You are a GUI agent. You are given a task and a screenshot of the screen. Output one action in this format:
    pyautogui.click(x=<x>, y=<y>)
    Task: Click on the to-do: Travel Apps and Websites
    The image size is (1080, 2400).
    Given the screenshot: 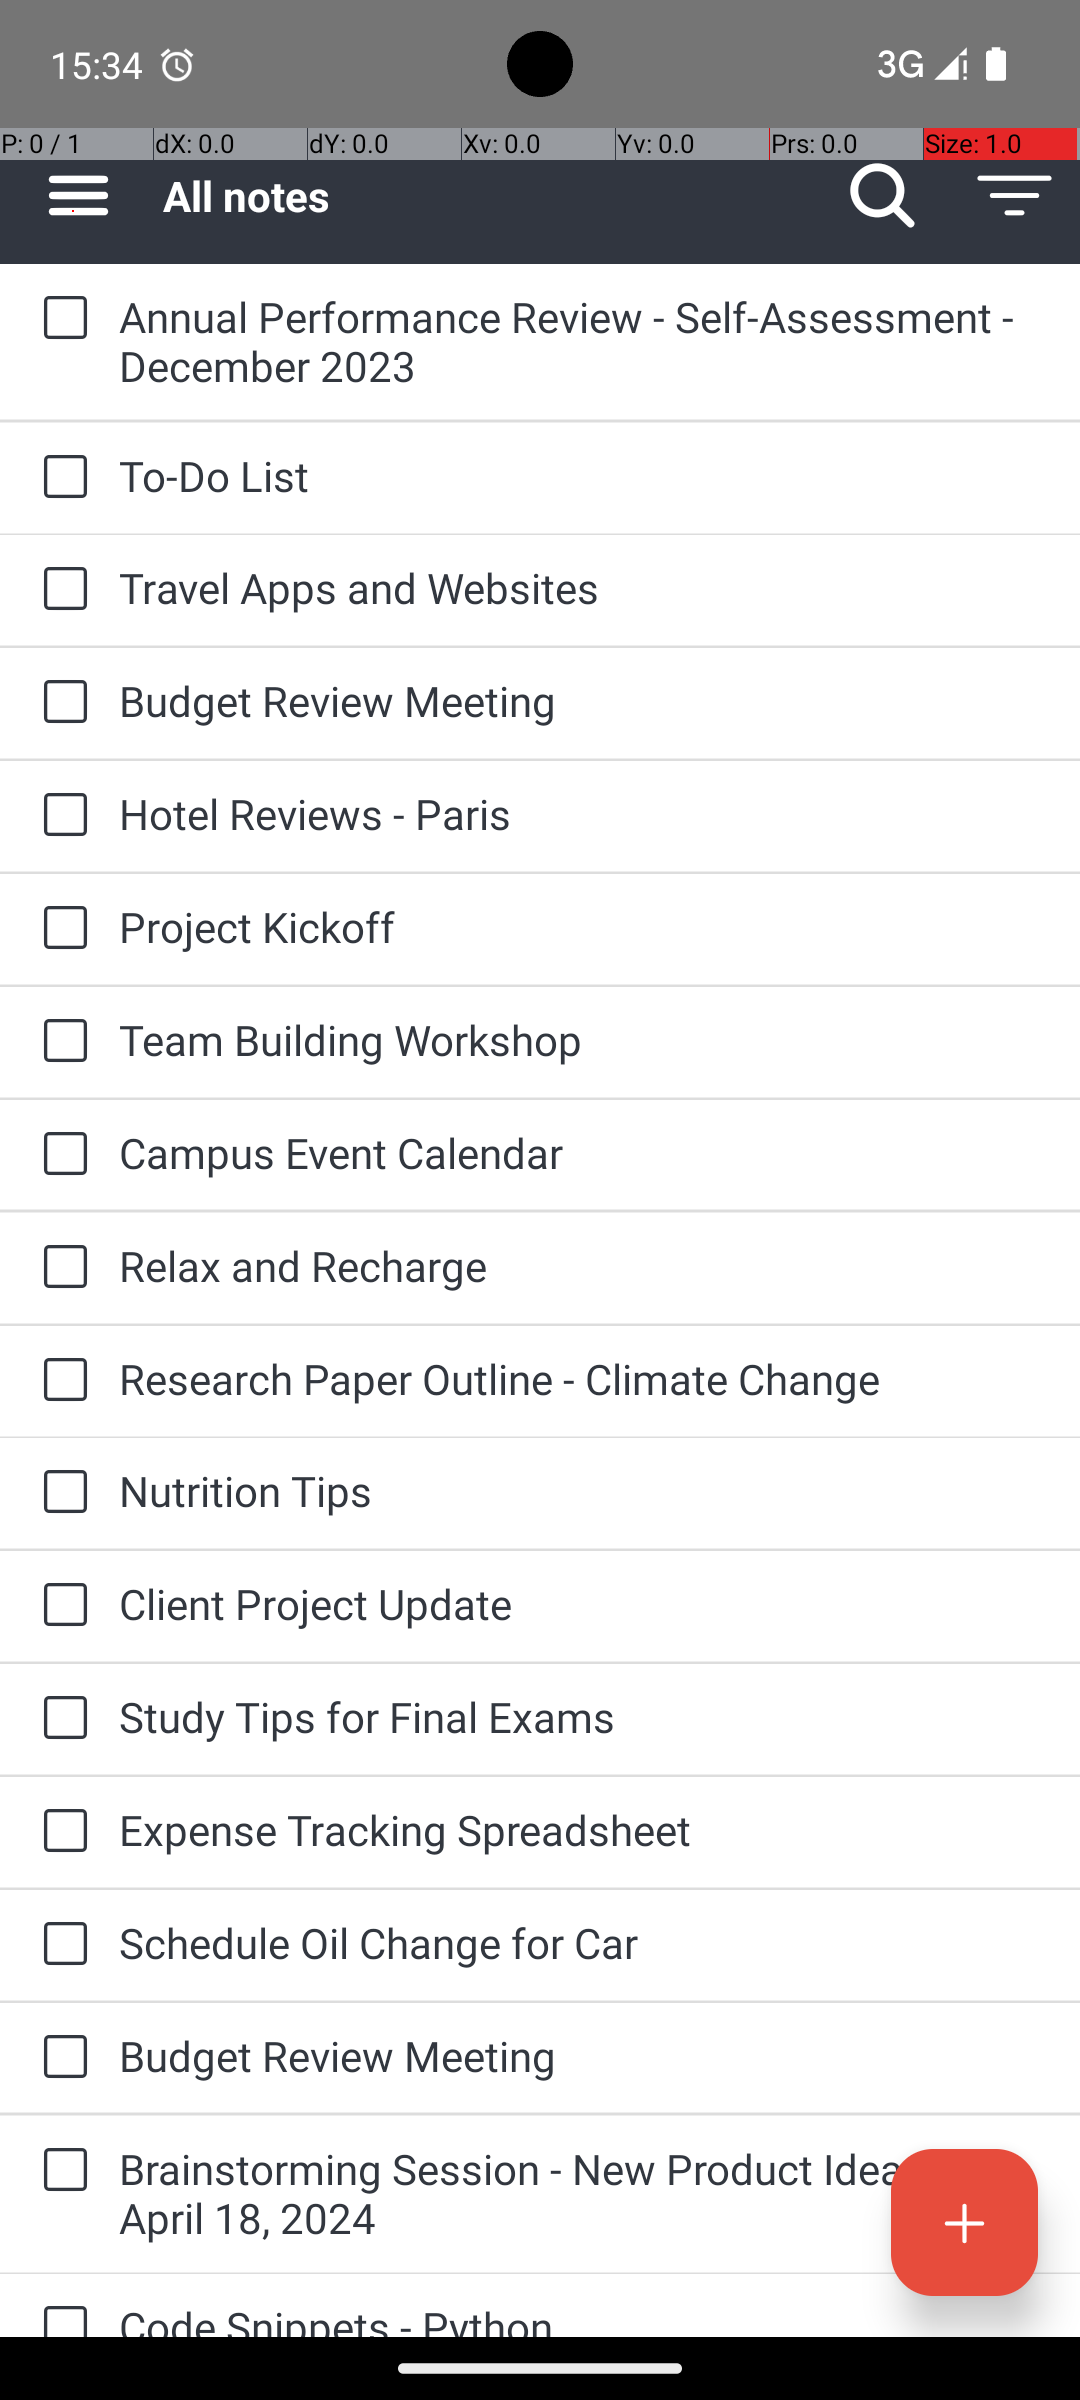 What is the action you would take?
    pyautogui.click(x=60, y=590)
    